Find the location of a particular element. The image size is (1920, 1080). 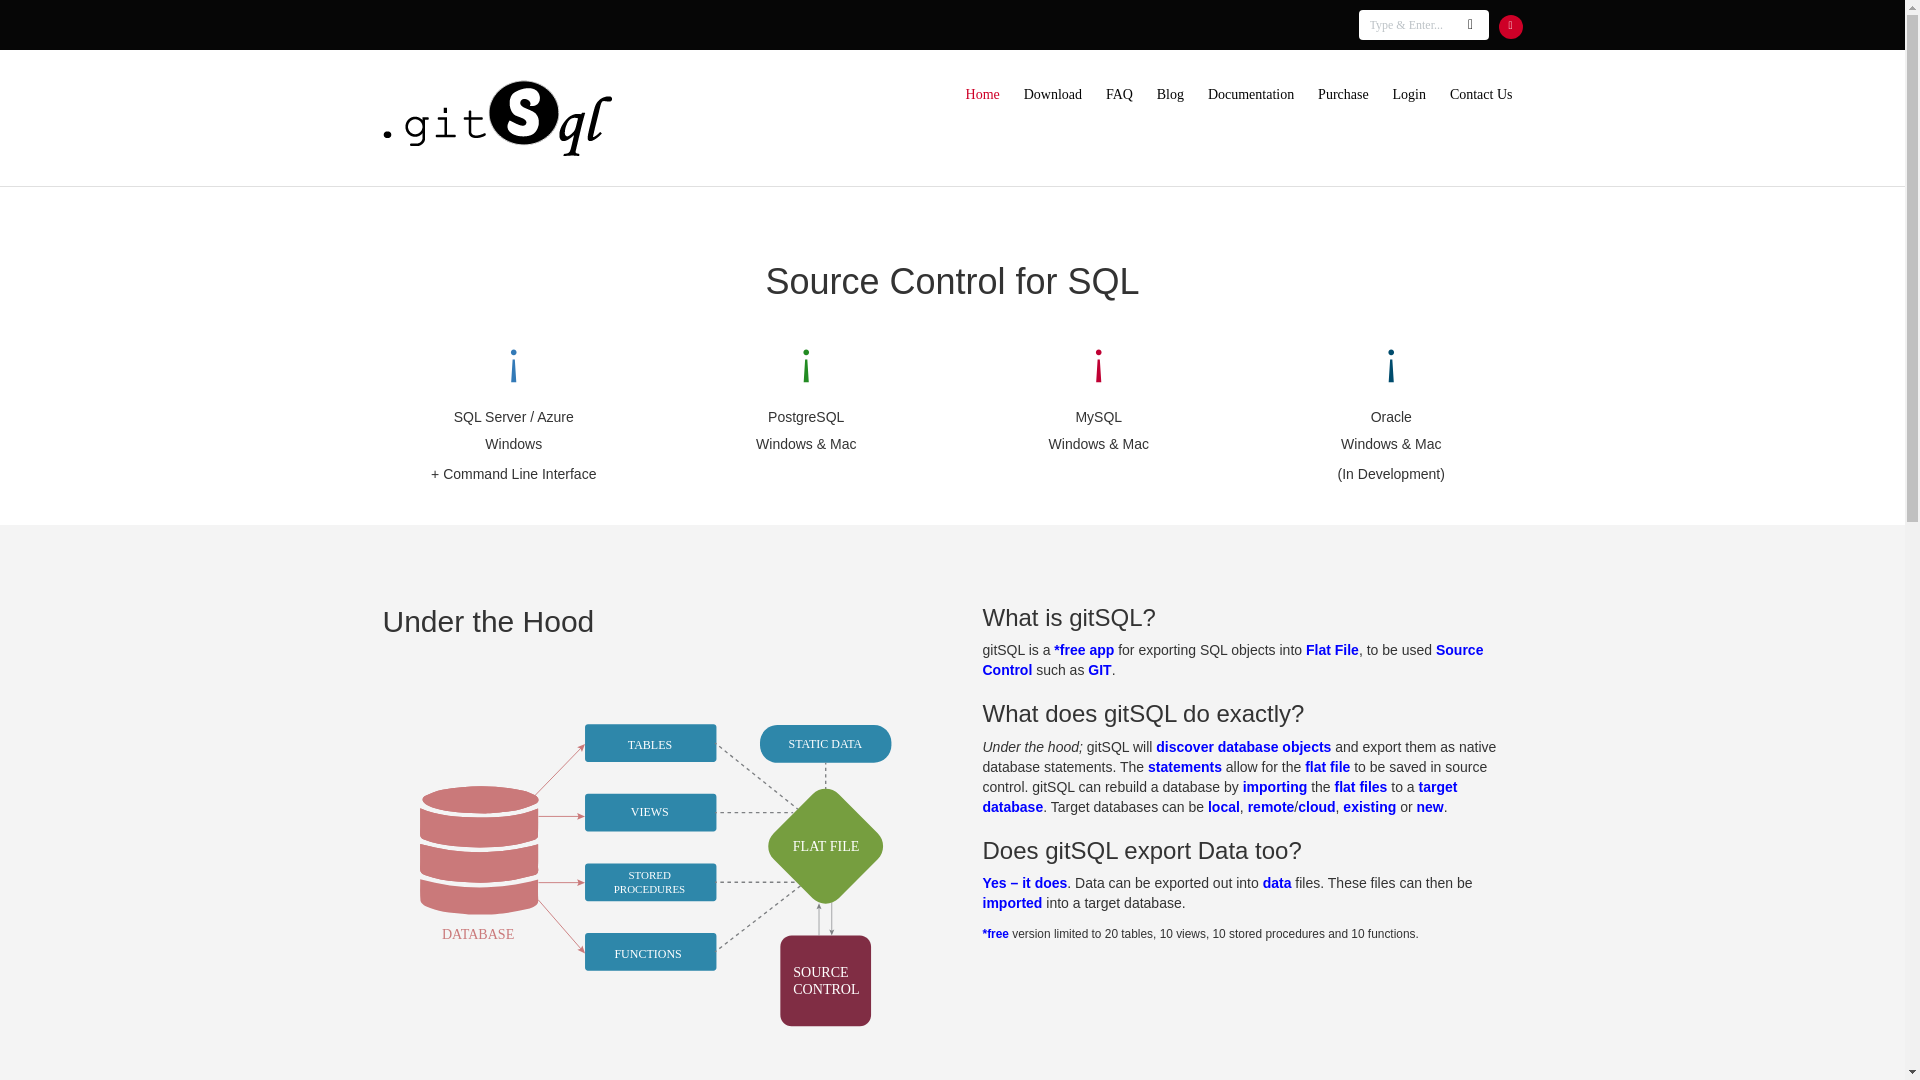

underthehood is located at coordinates (652, 870).